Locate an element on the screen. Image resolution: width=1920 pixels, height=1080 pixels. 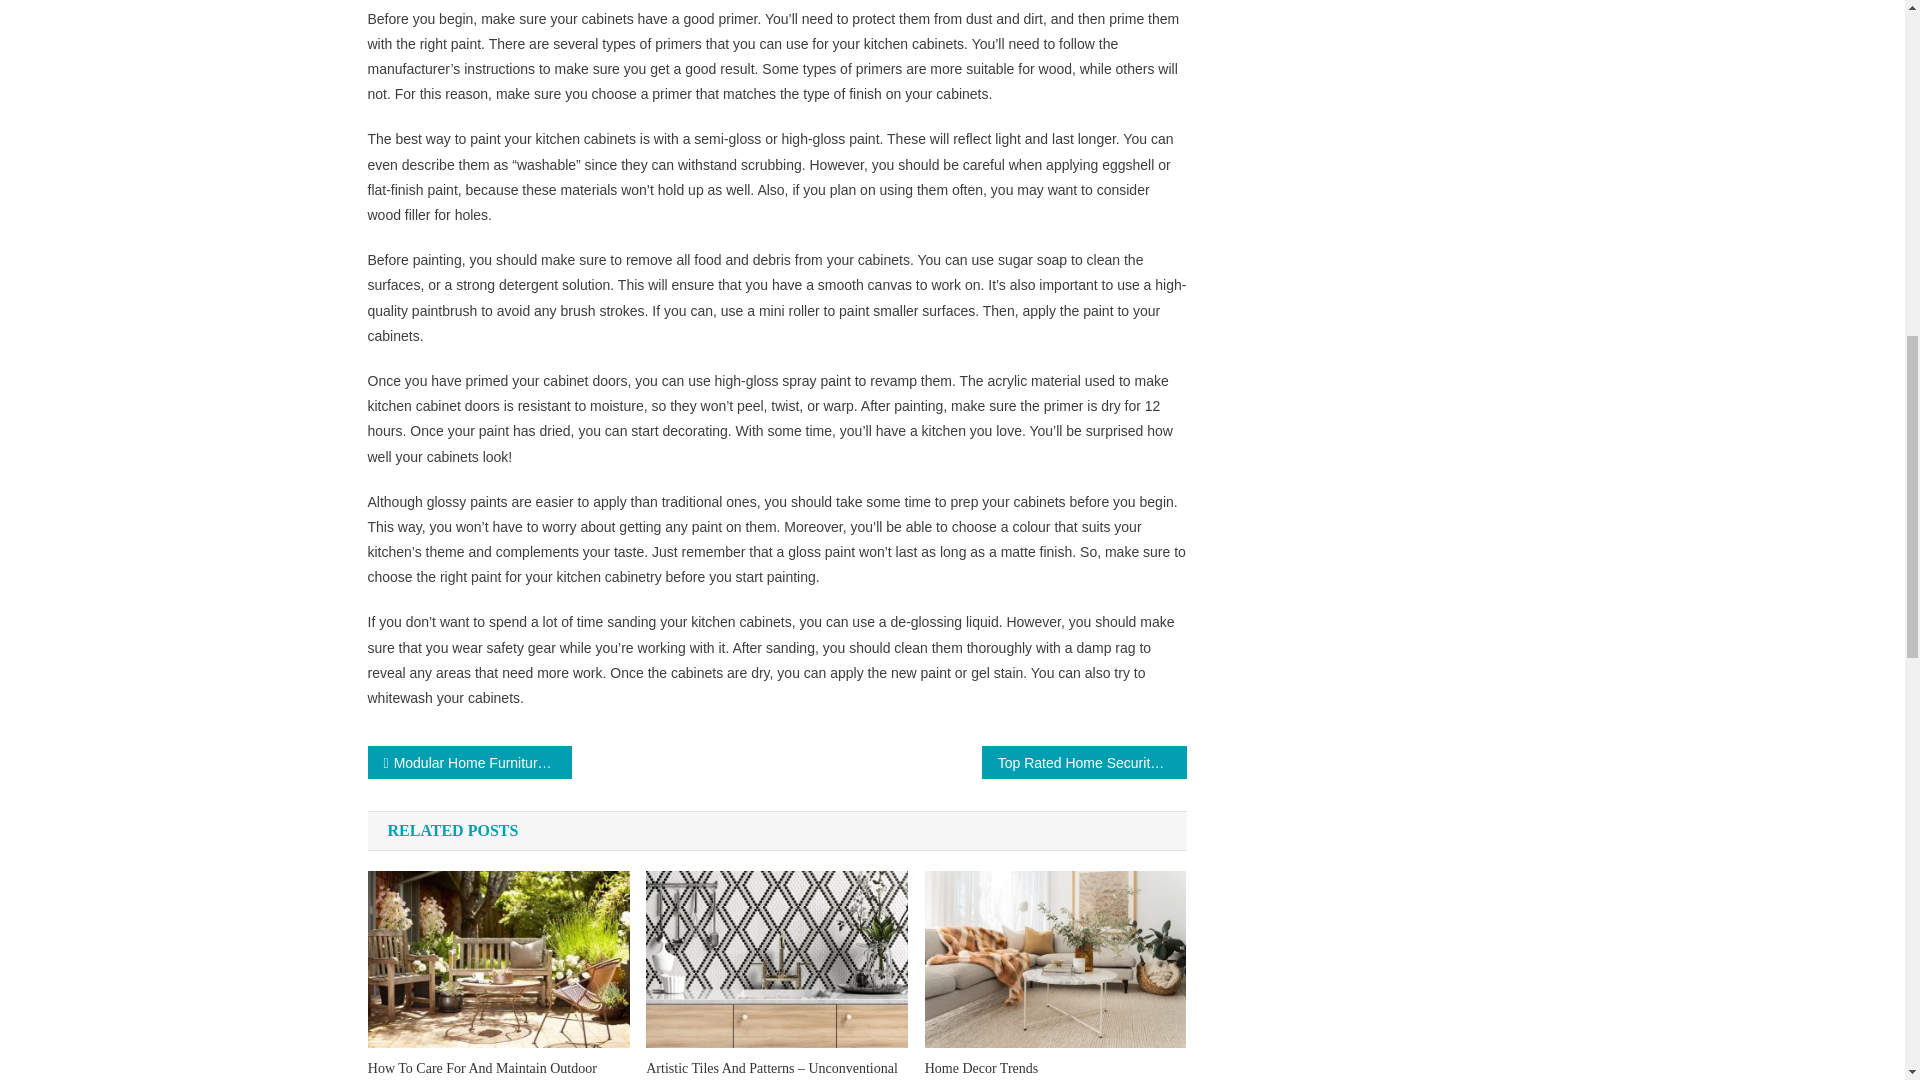
Home Decor Trends is located at coordinates (1056, 1069).